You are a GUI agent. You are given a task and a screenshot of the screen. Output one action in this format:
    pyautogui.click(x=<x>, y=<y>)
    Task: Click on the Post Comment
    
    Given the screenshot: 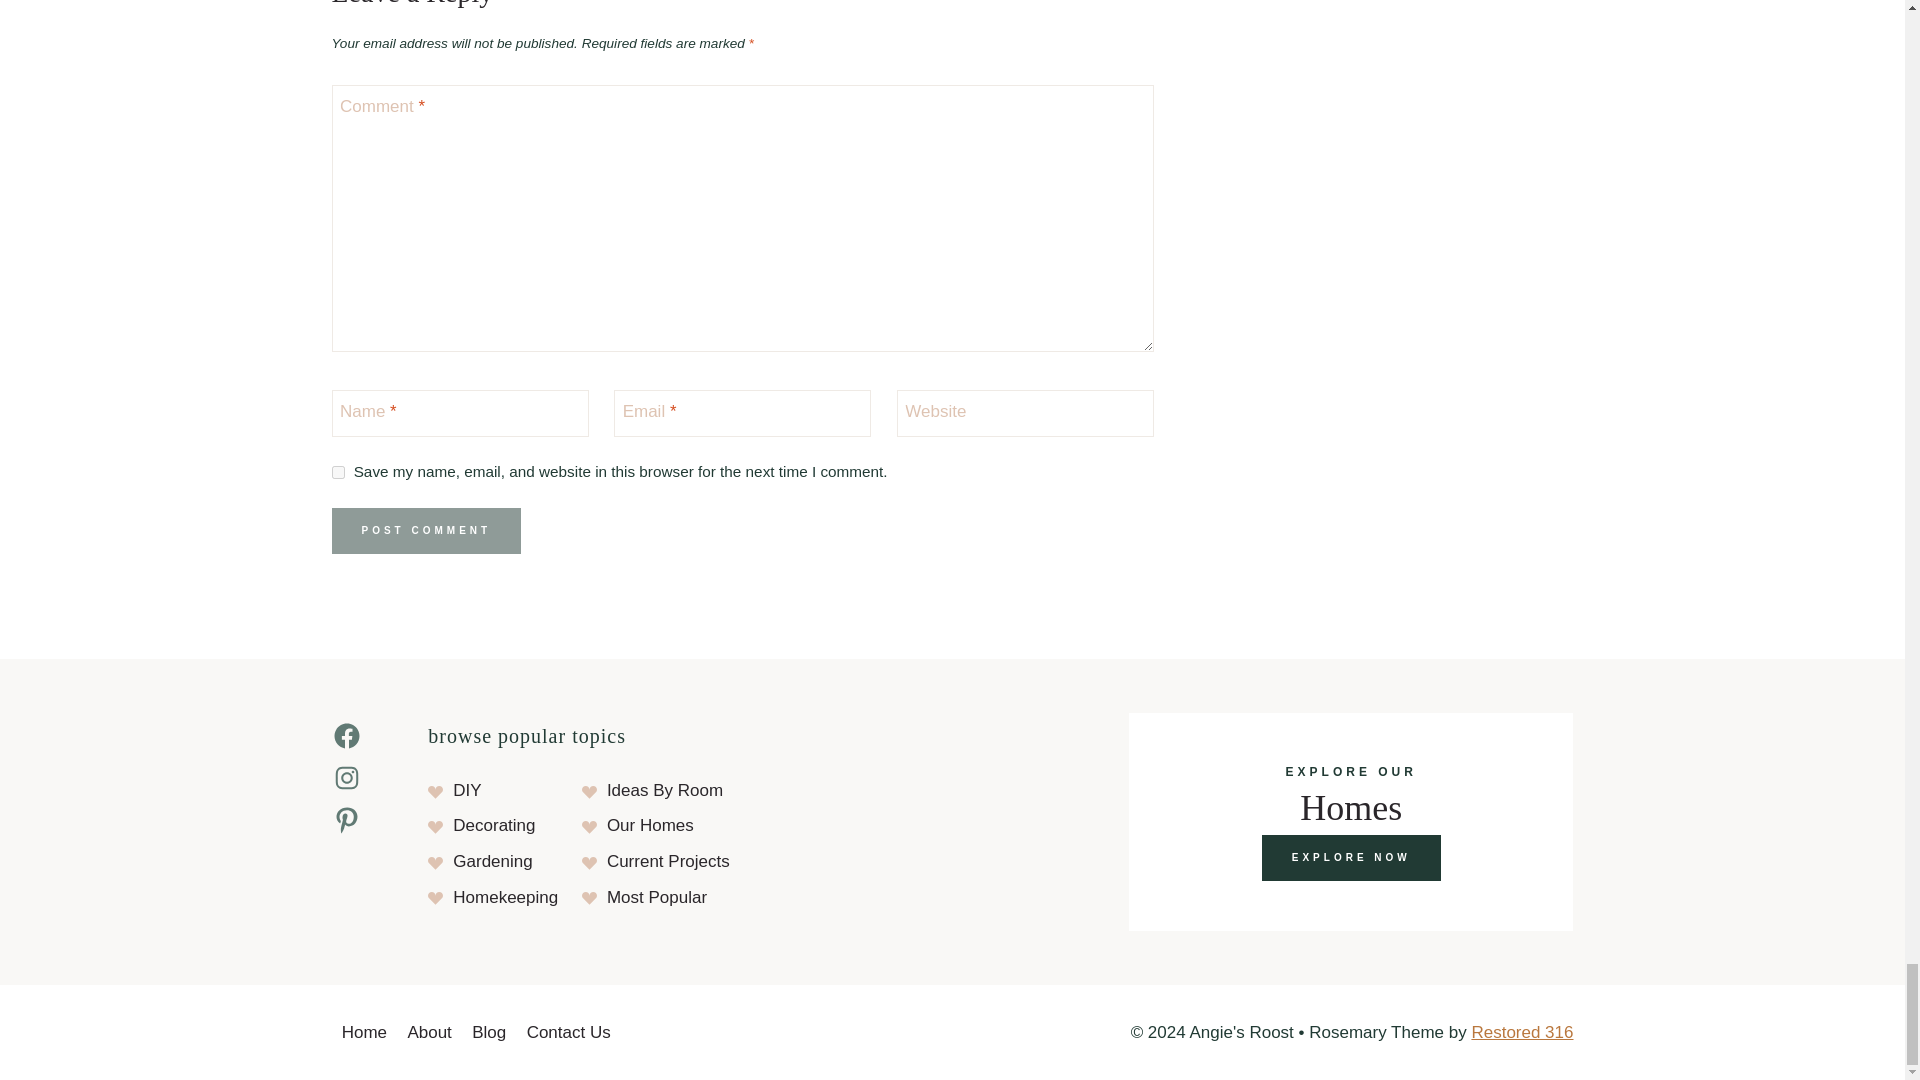 What is the action you would take?
    pyautogui.click(x=427, y=530)
    